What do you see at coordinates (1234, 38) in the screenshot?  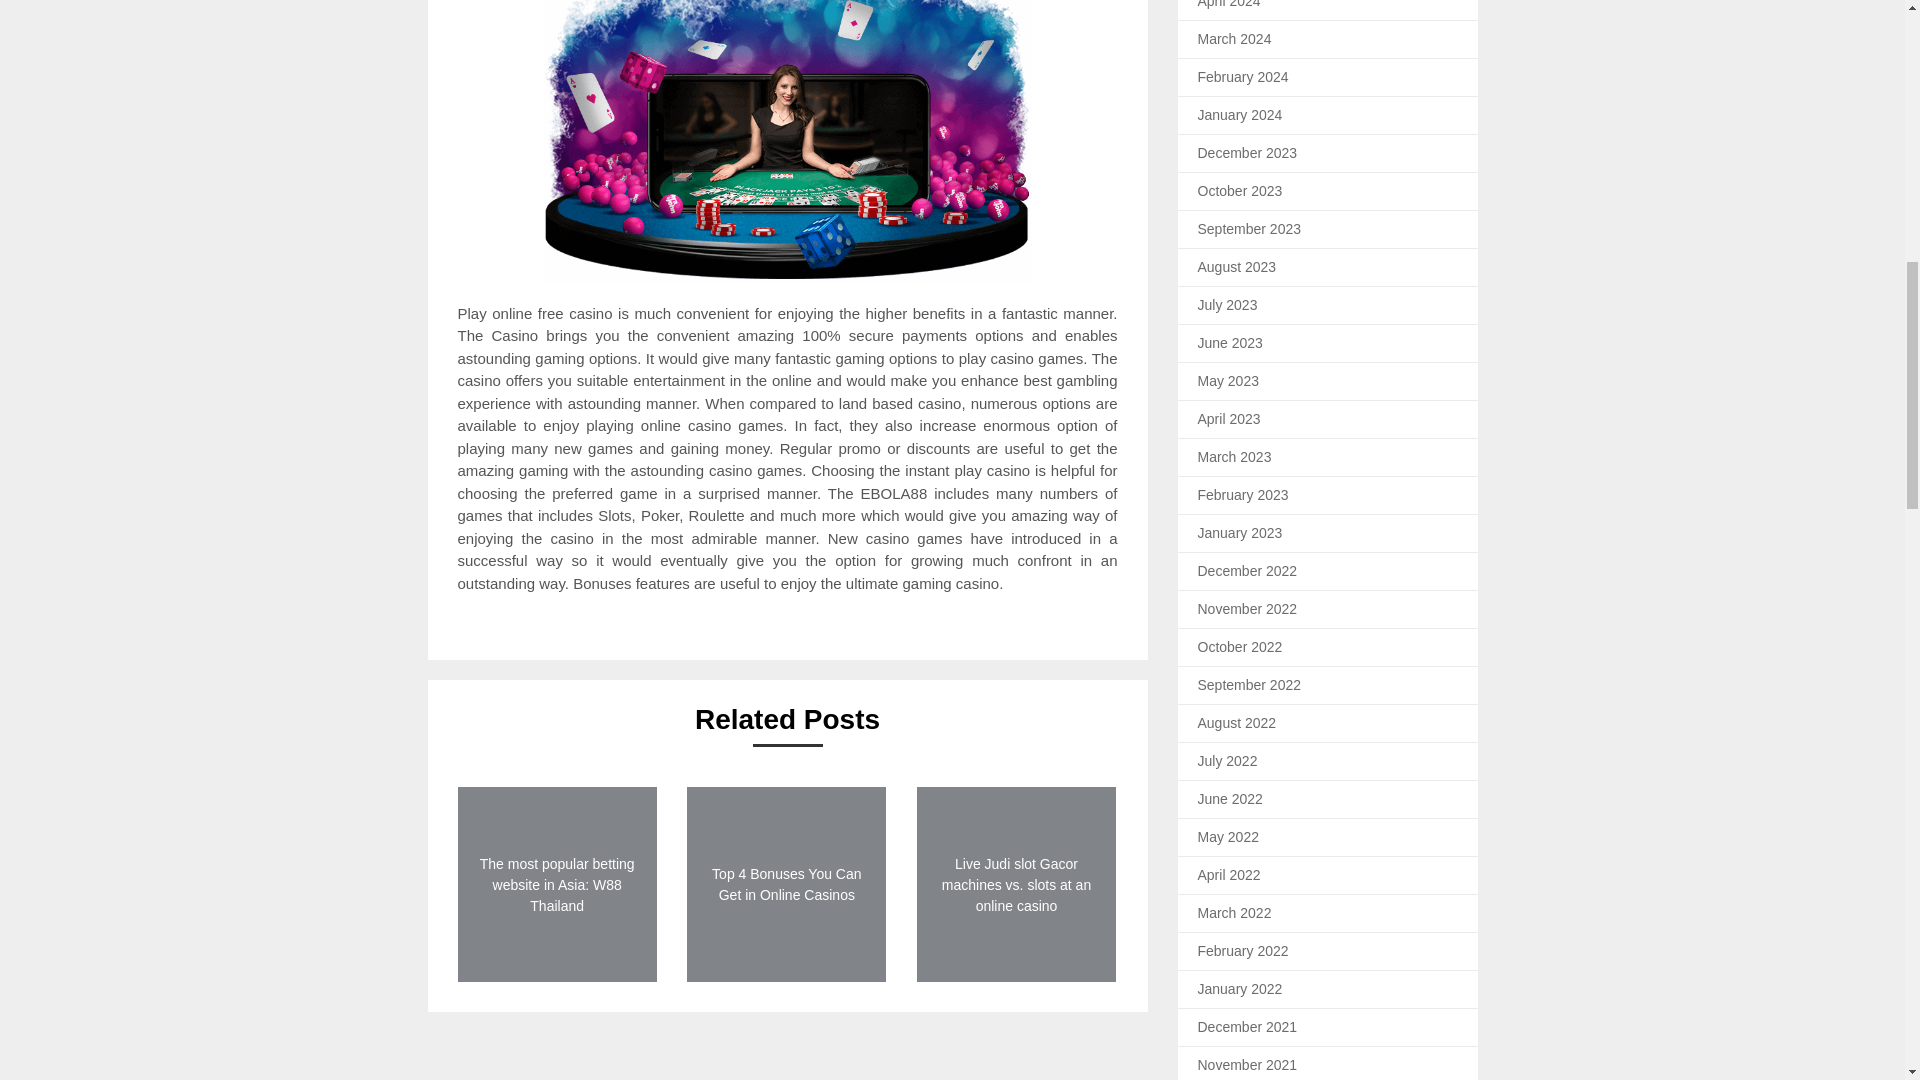 I see `March 2024` at bounding box center [1234, 38].